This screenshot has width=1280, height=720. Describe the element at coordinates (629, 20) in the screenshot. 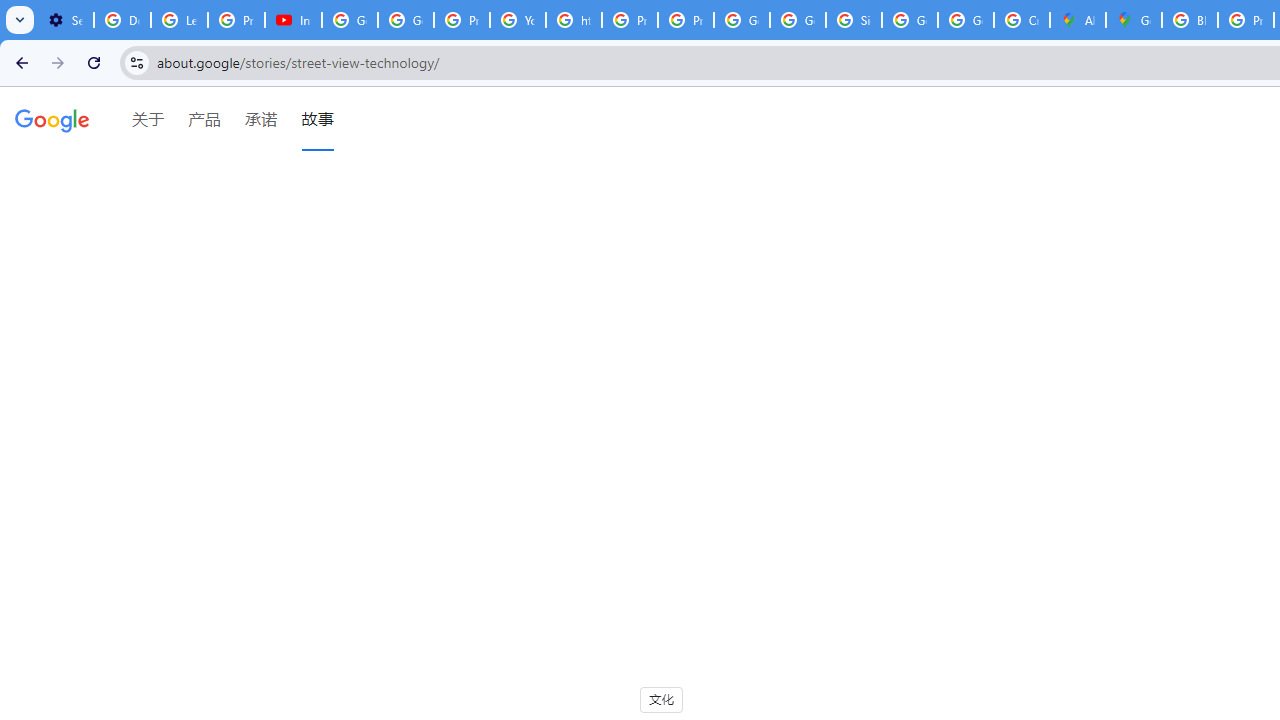

I see `Privacy Help Center - Policies Help` at that location.